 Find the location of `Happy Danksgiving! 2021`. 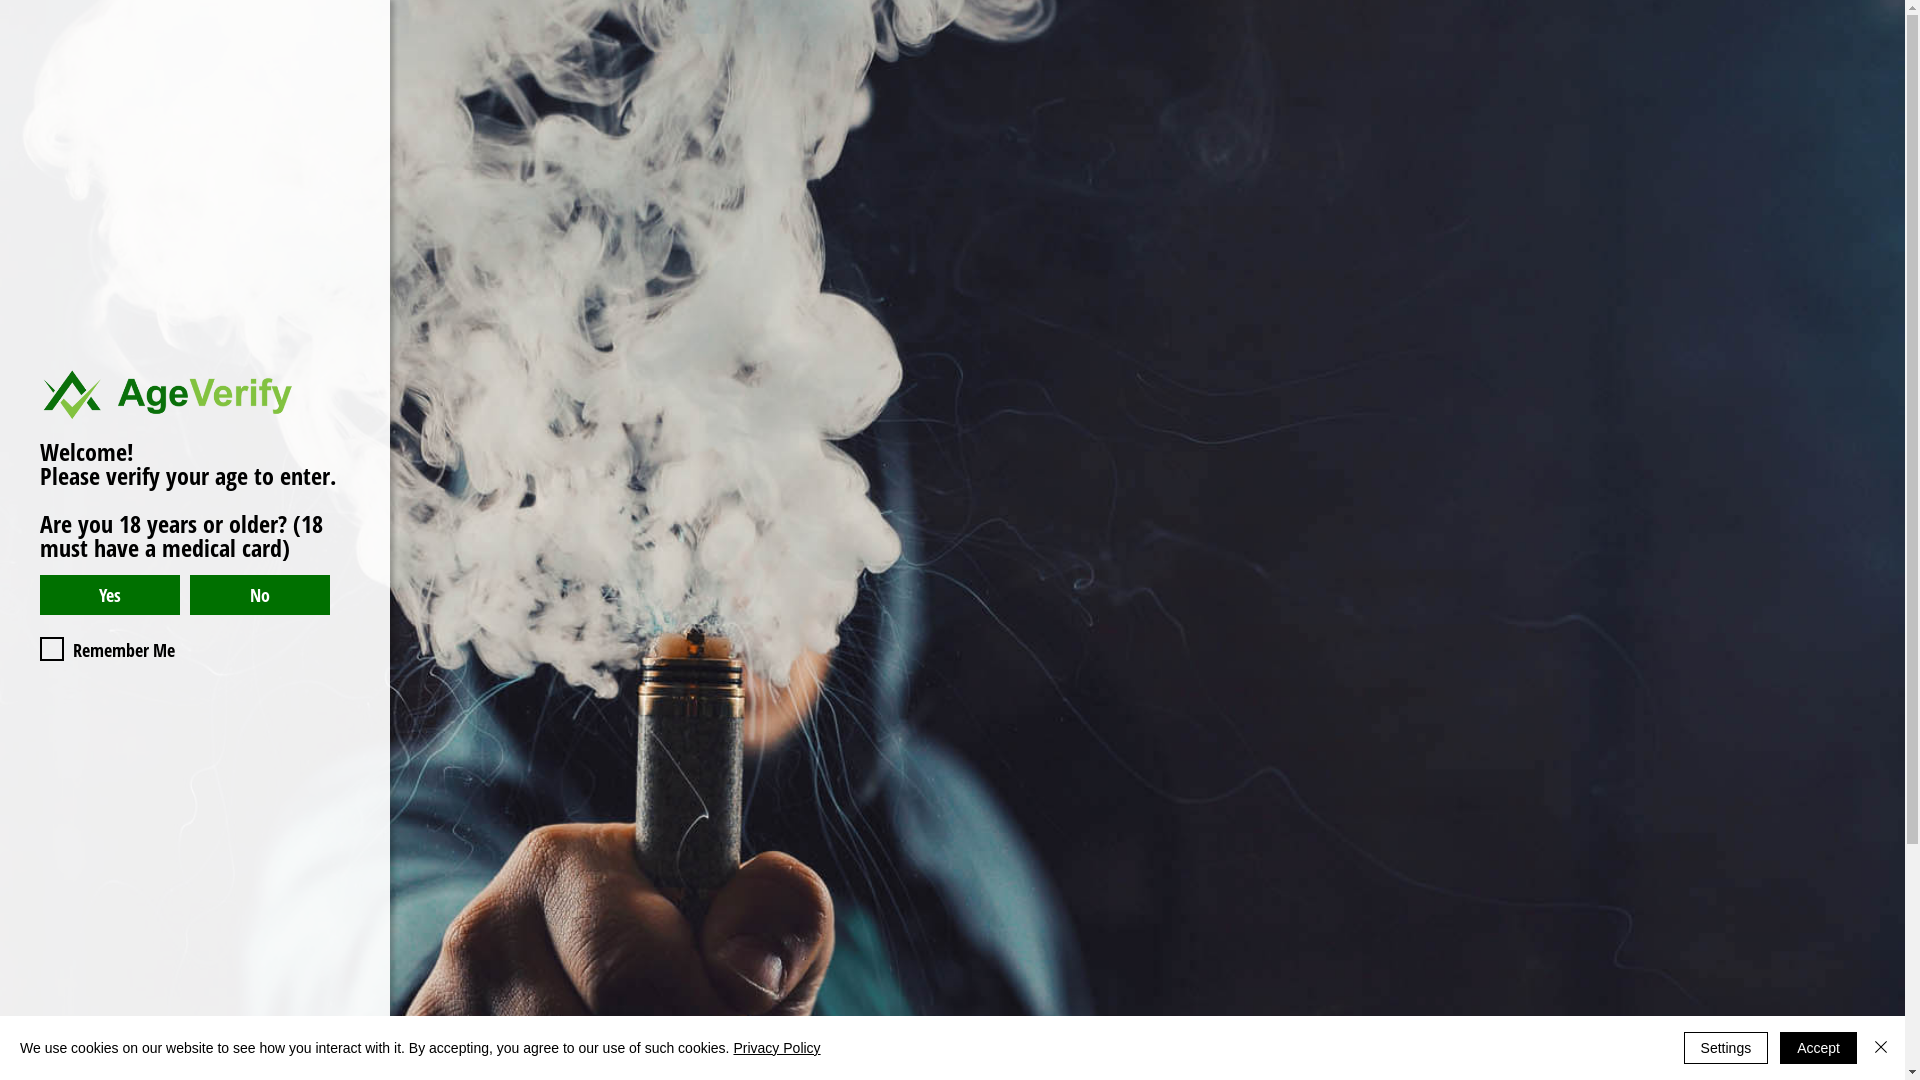

Happy Danksgiving! 2021 is located at coordinates (1679, 622).